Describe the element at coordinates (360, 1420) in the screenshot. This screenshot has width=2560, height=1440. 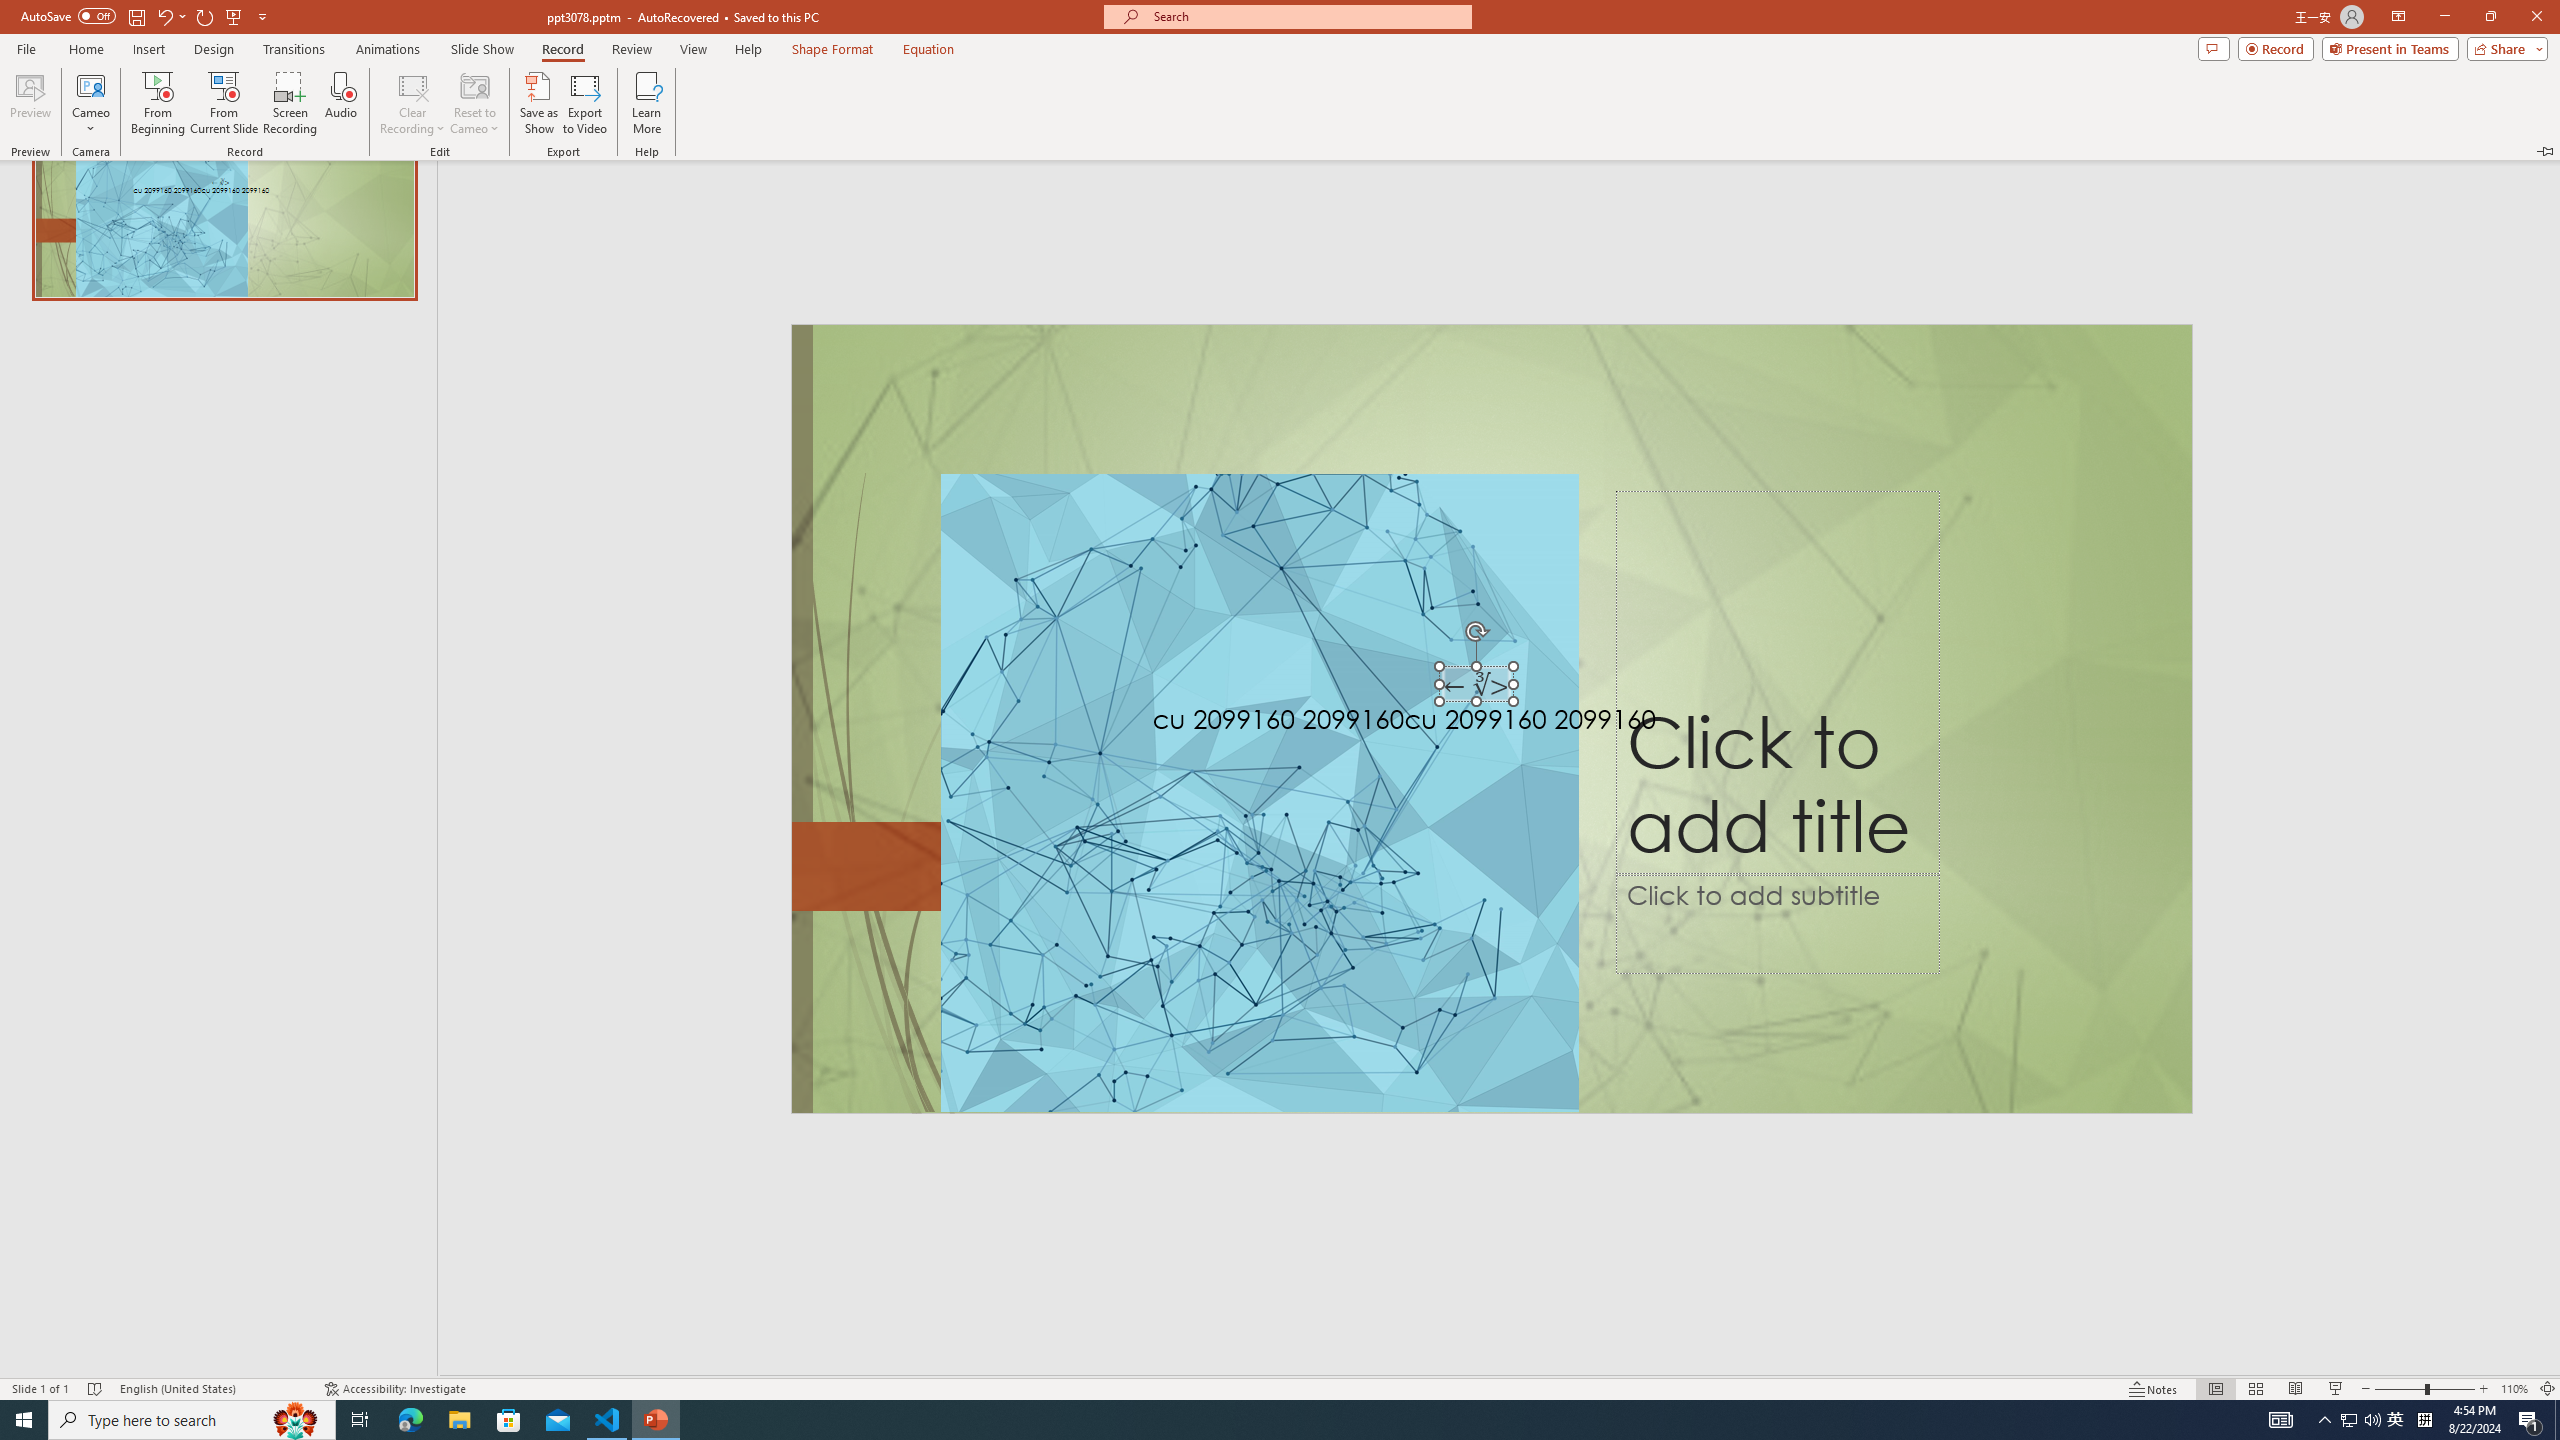
I see `Task View` at that location.